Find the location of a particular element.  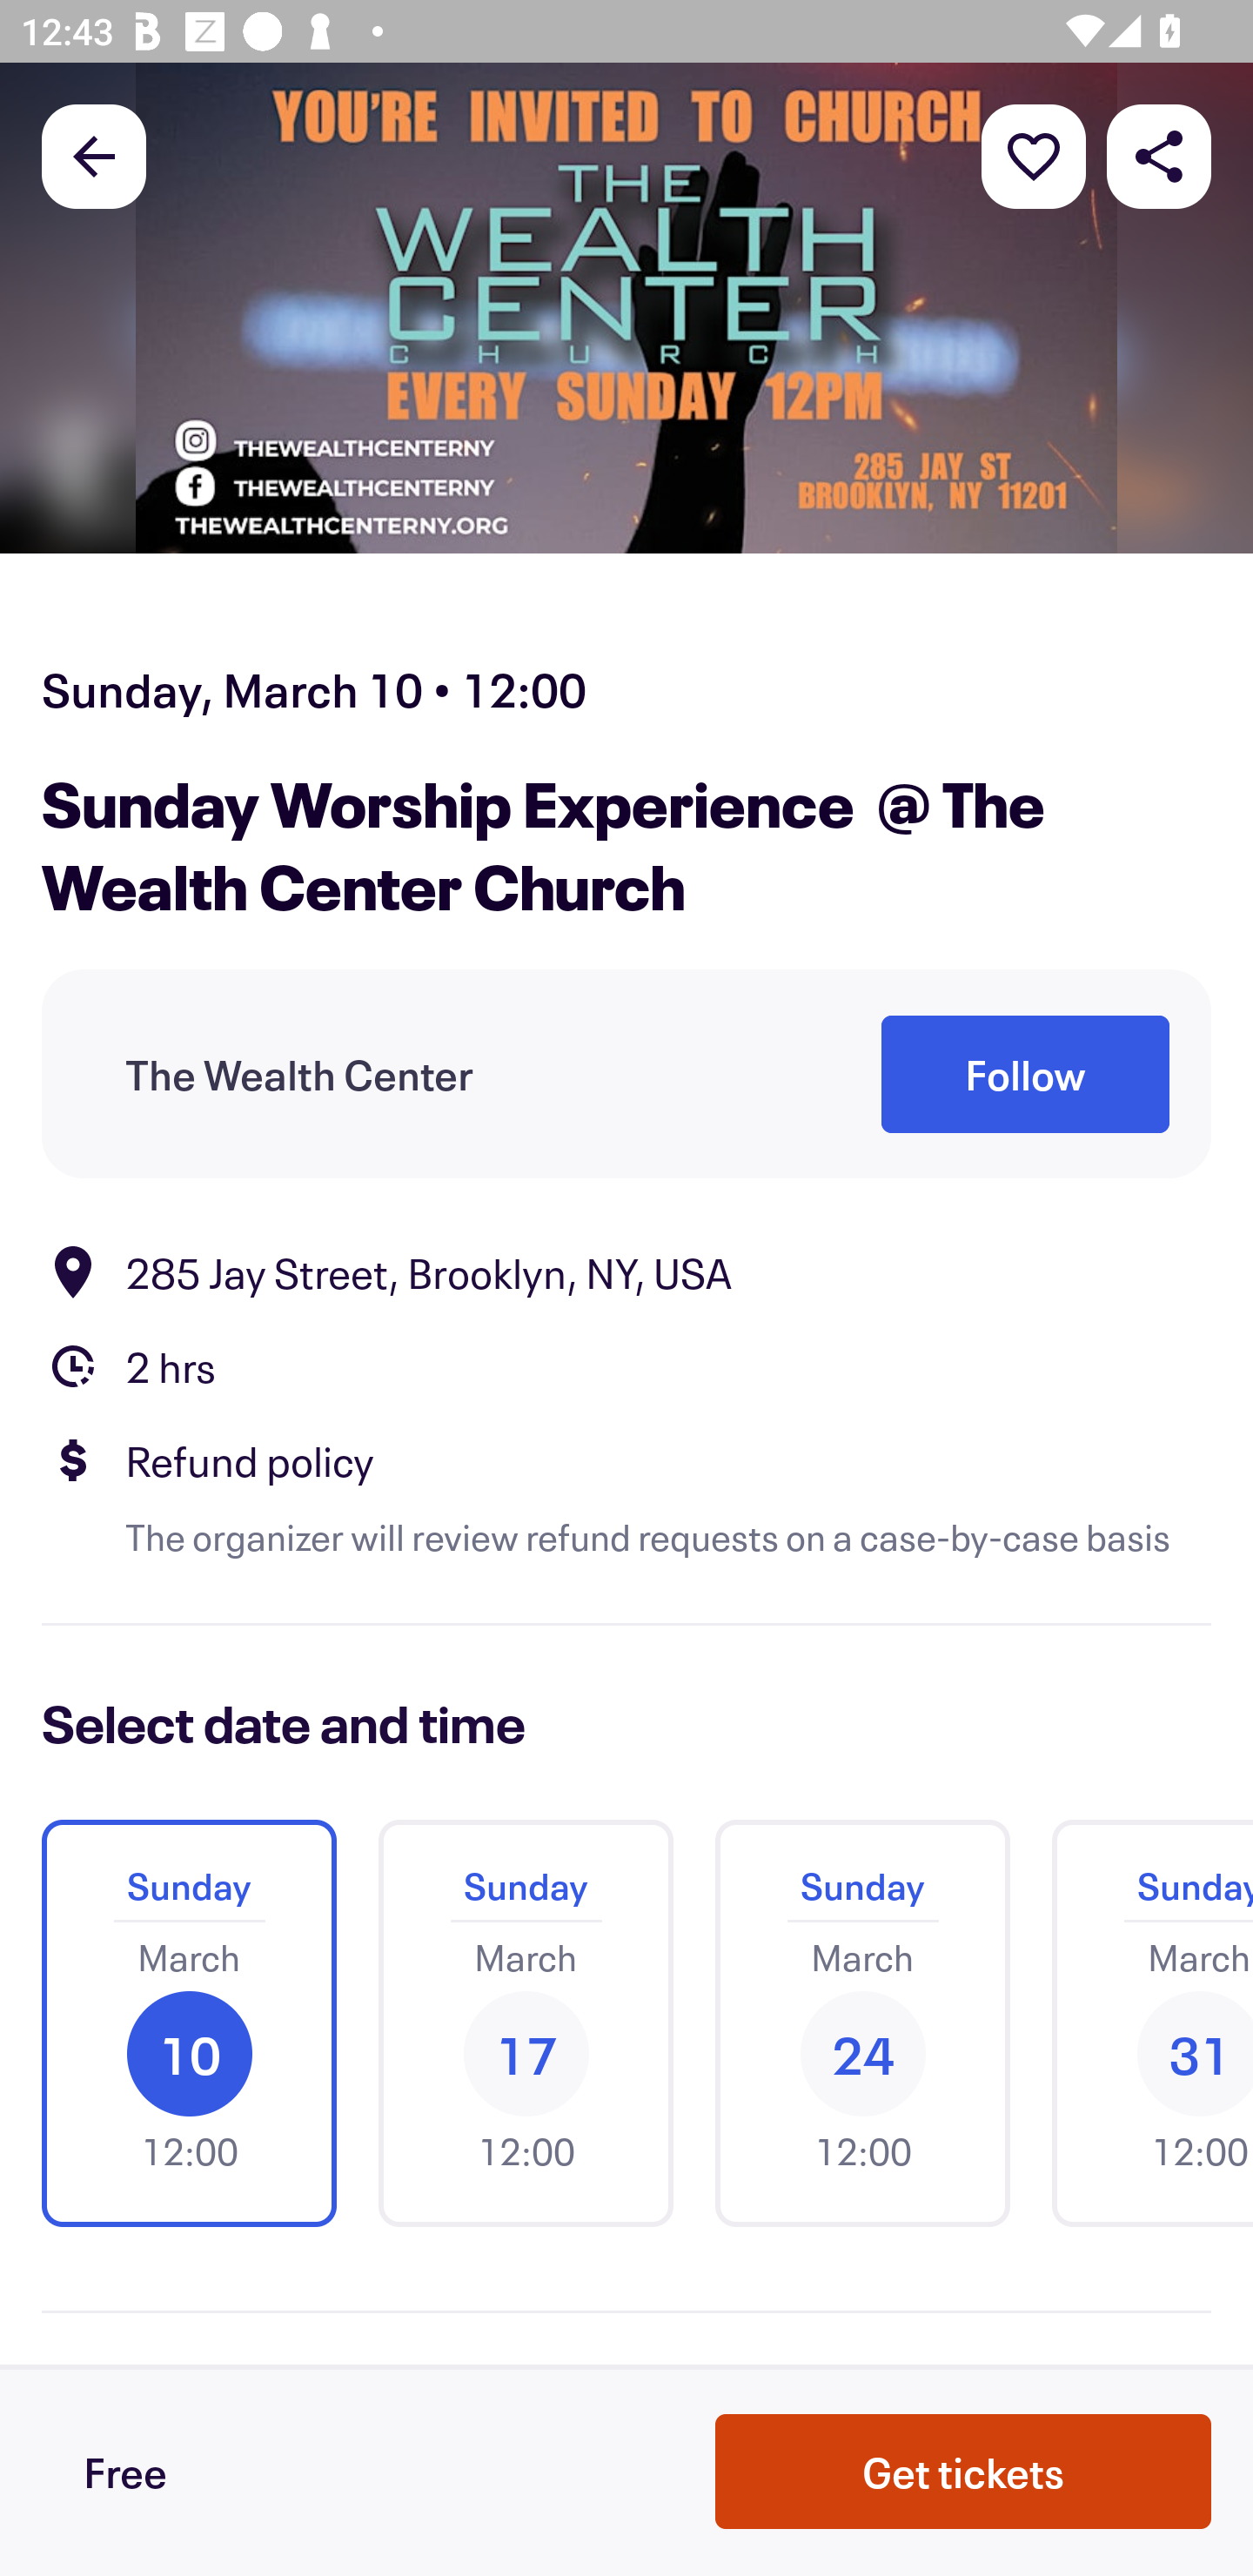

Sunday March 24 12:00 is located at coordinates (862, 2023).